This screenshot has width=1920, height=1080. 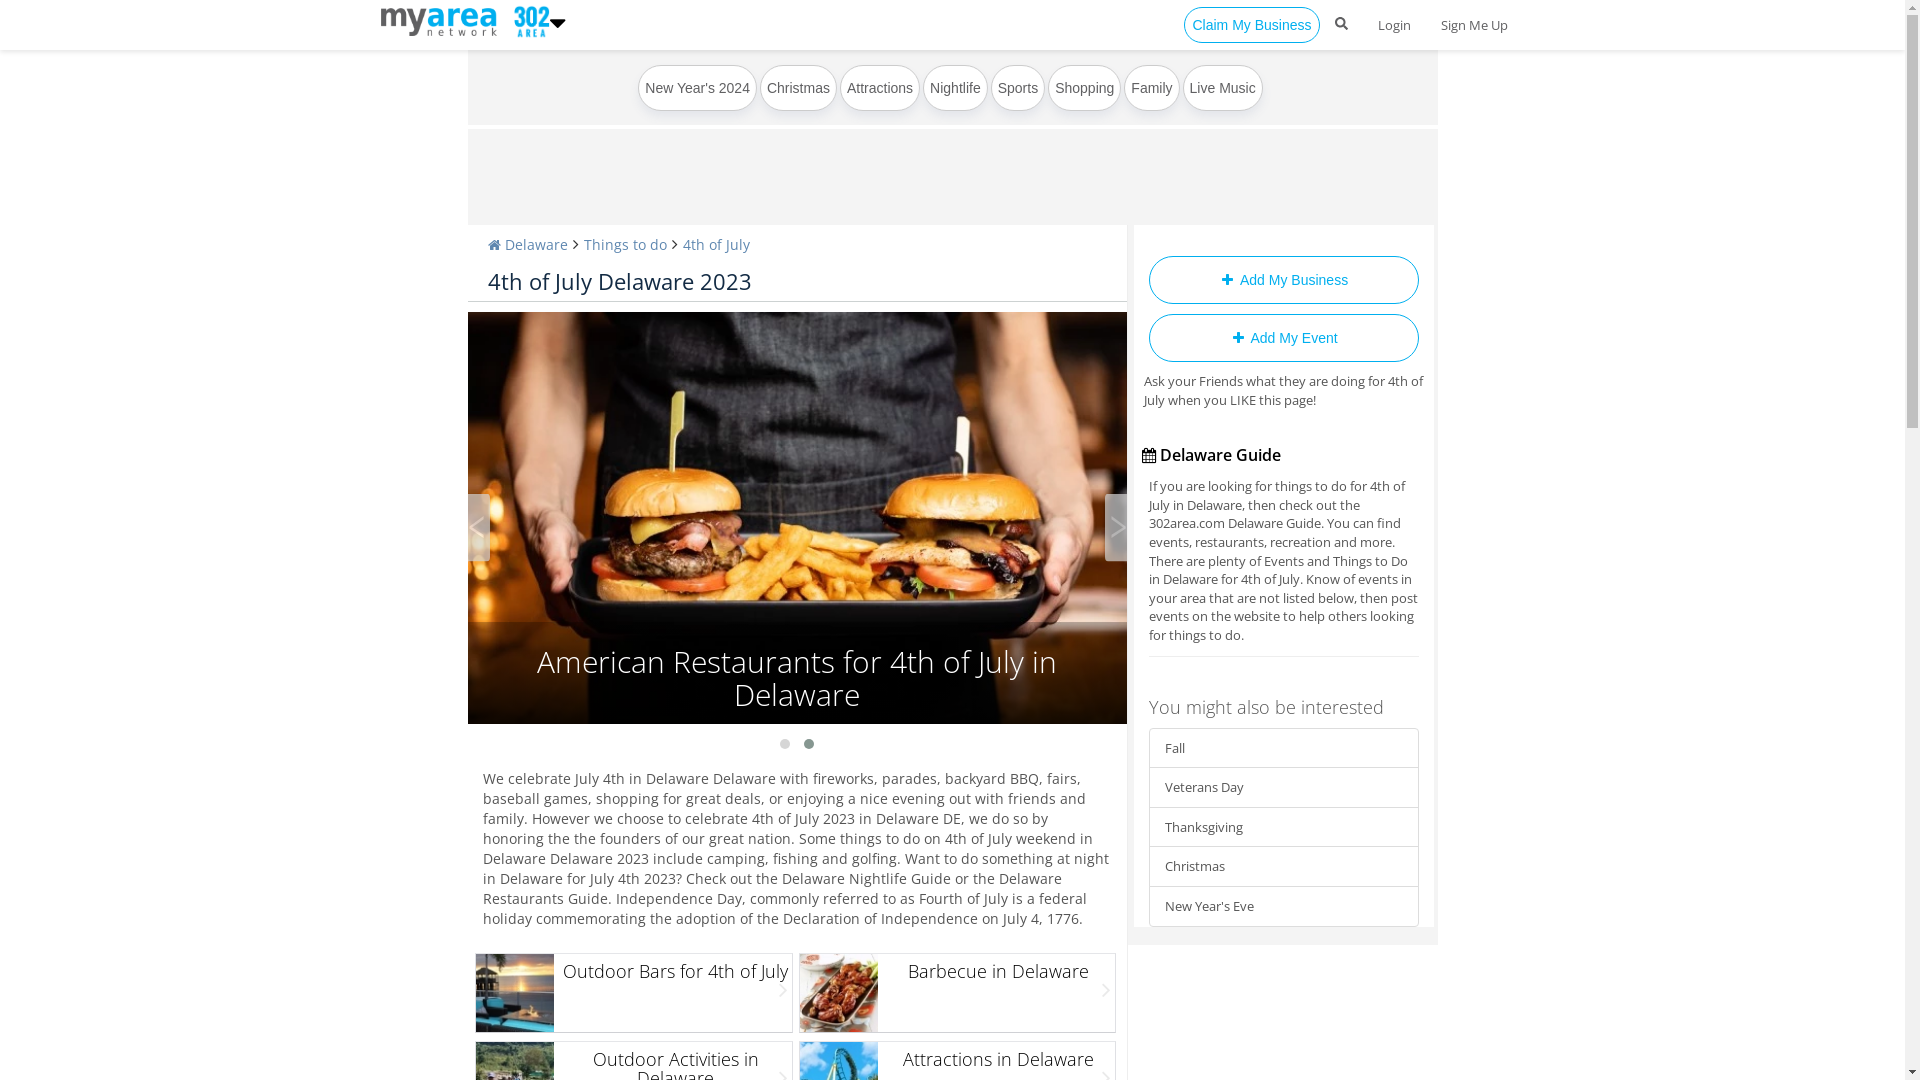 What do you see at coordinates (1252, 25) in the screenshot?
I see `Claim My Business` at bounding box center [1252, 25].